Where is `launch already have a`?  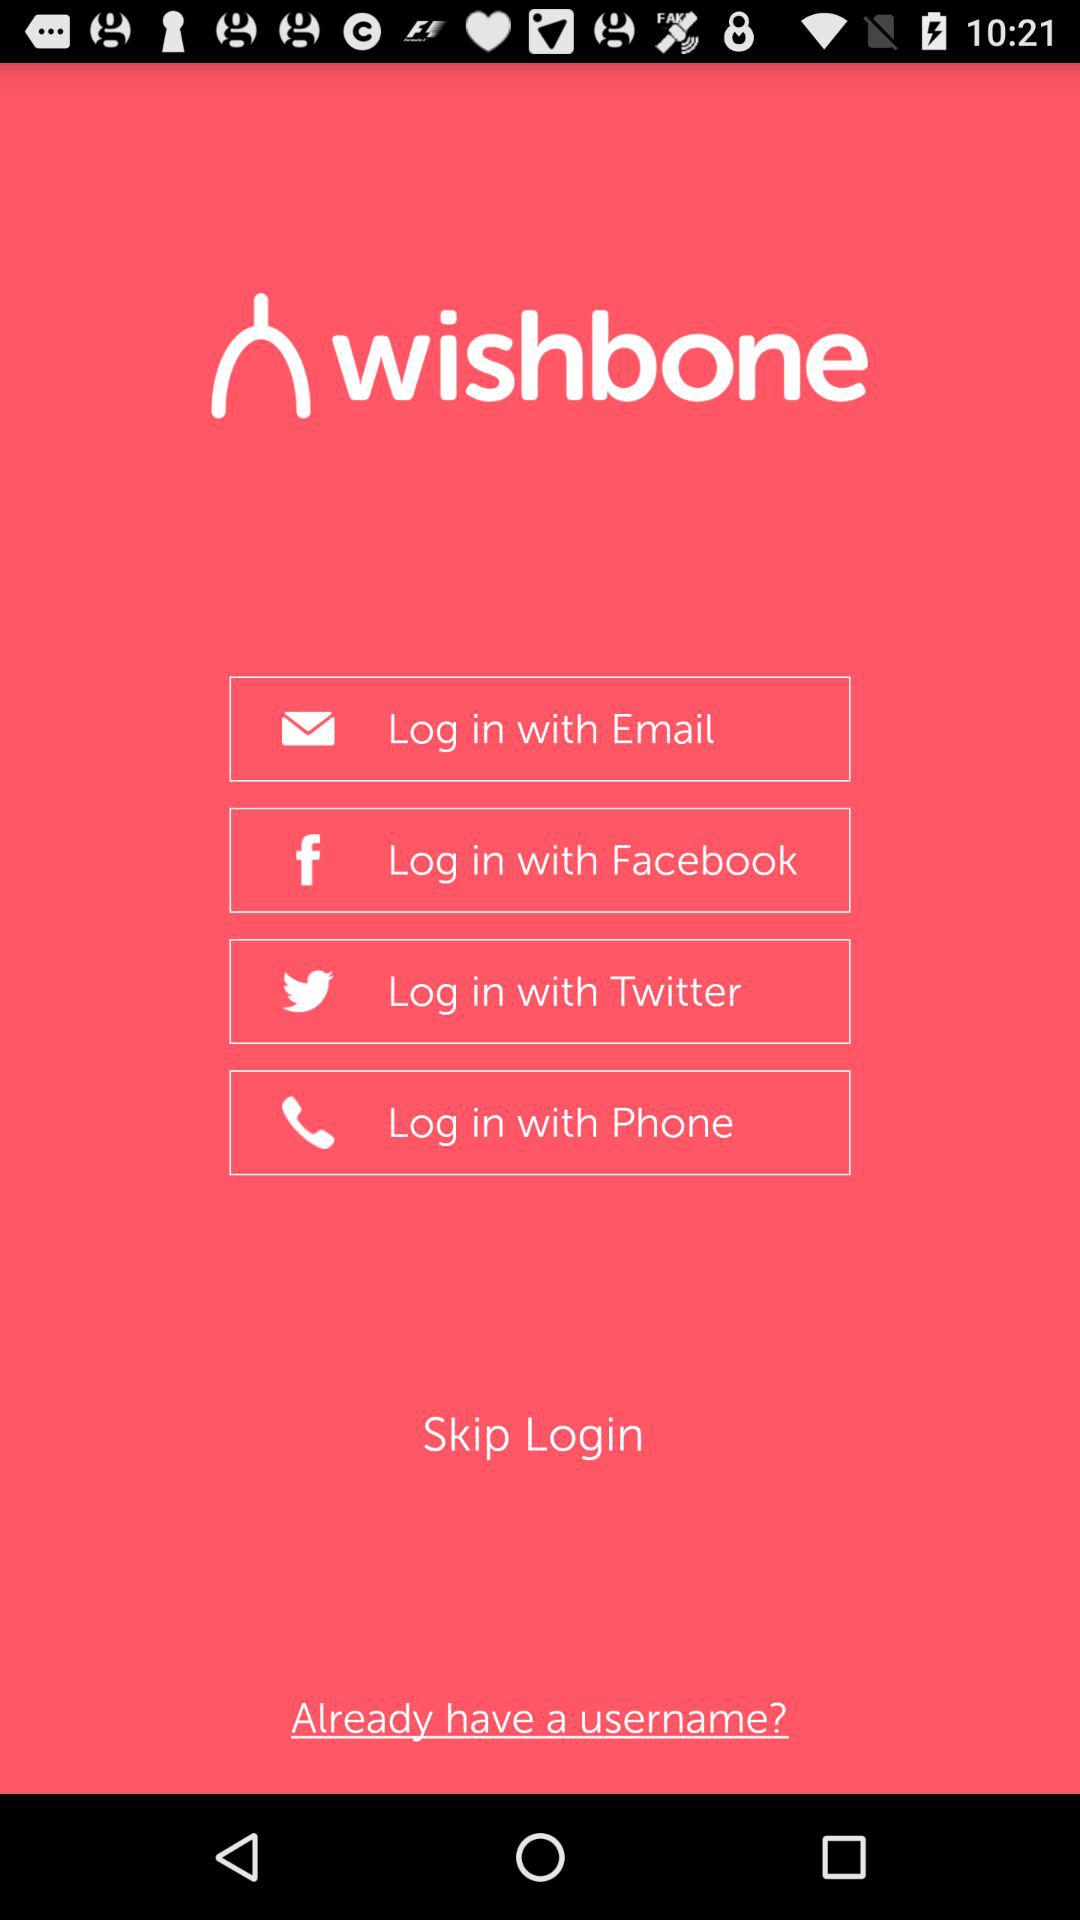
launch already have a is located at coordinates (539, 1718).